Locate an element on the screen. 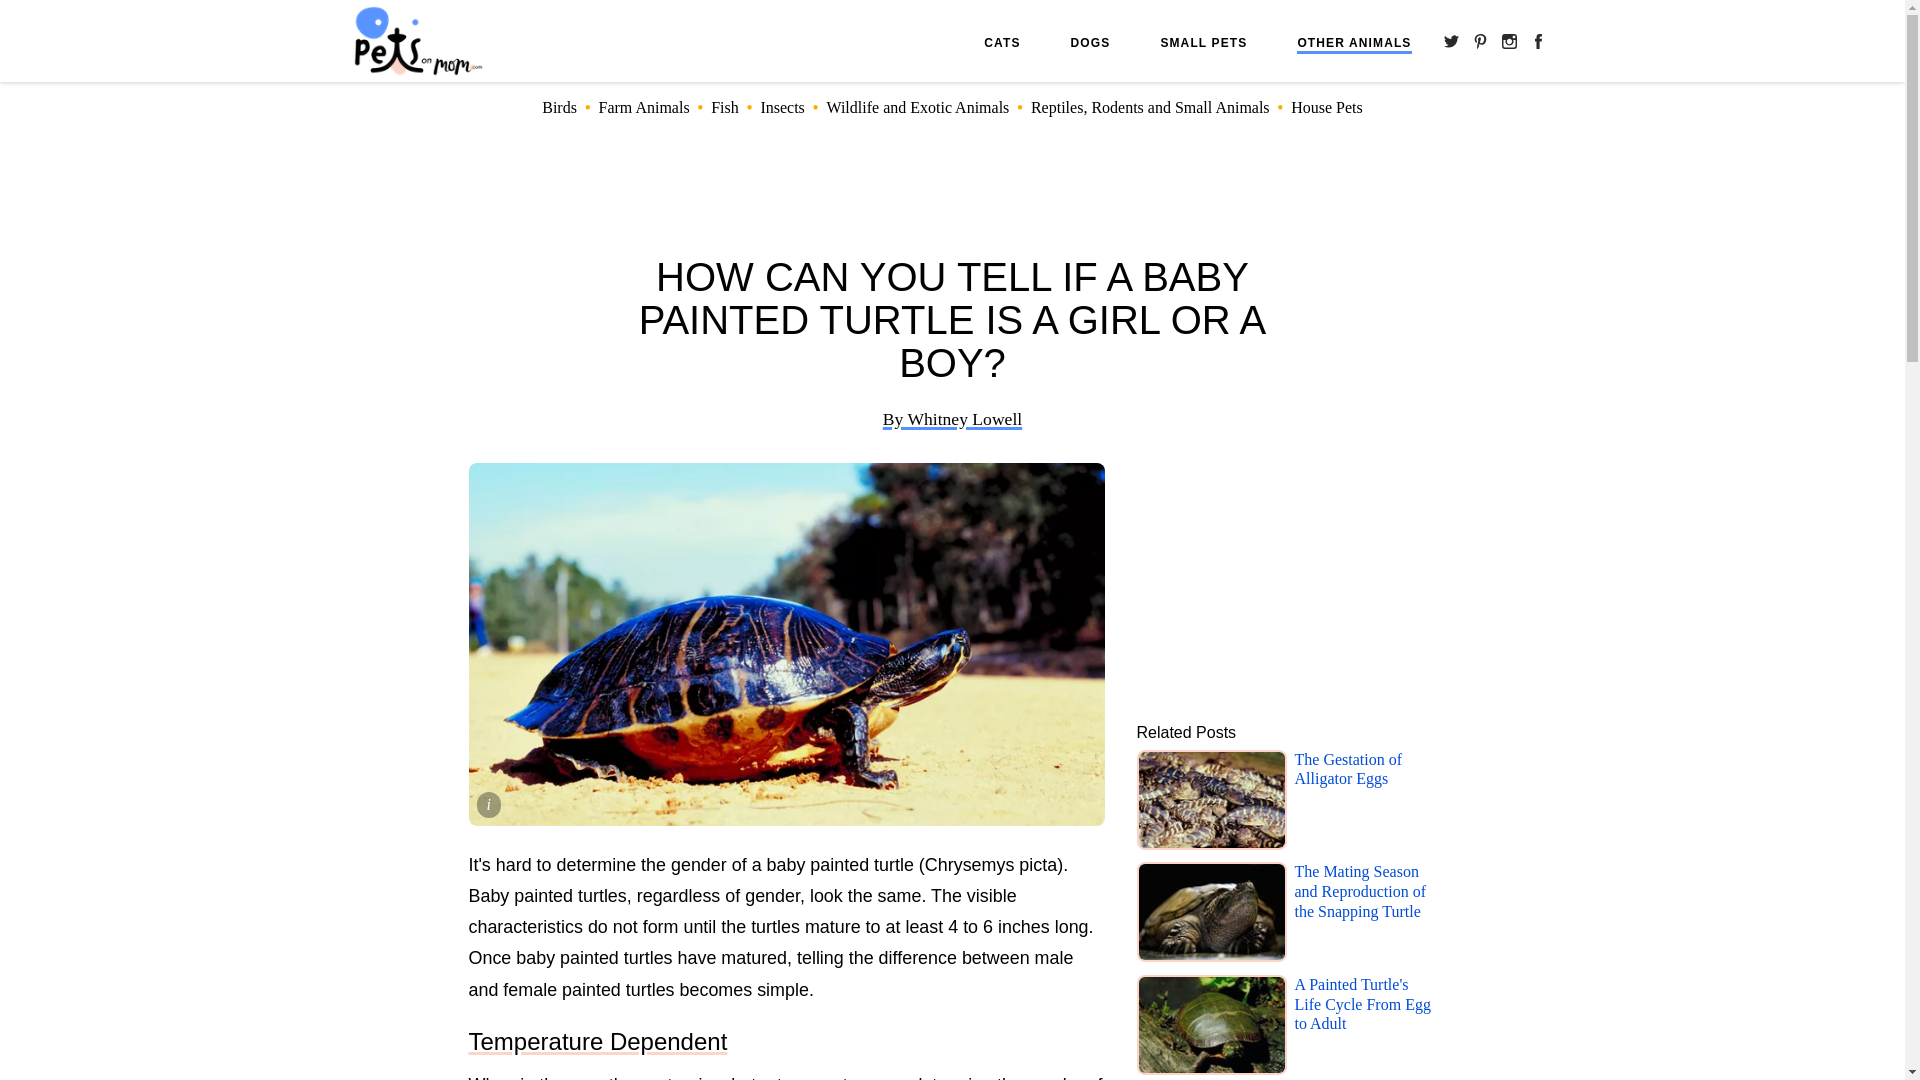 This screenshot has width=1920, height=1080. OTHER ANIMALS is located at coordinates (1354, 44).